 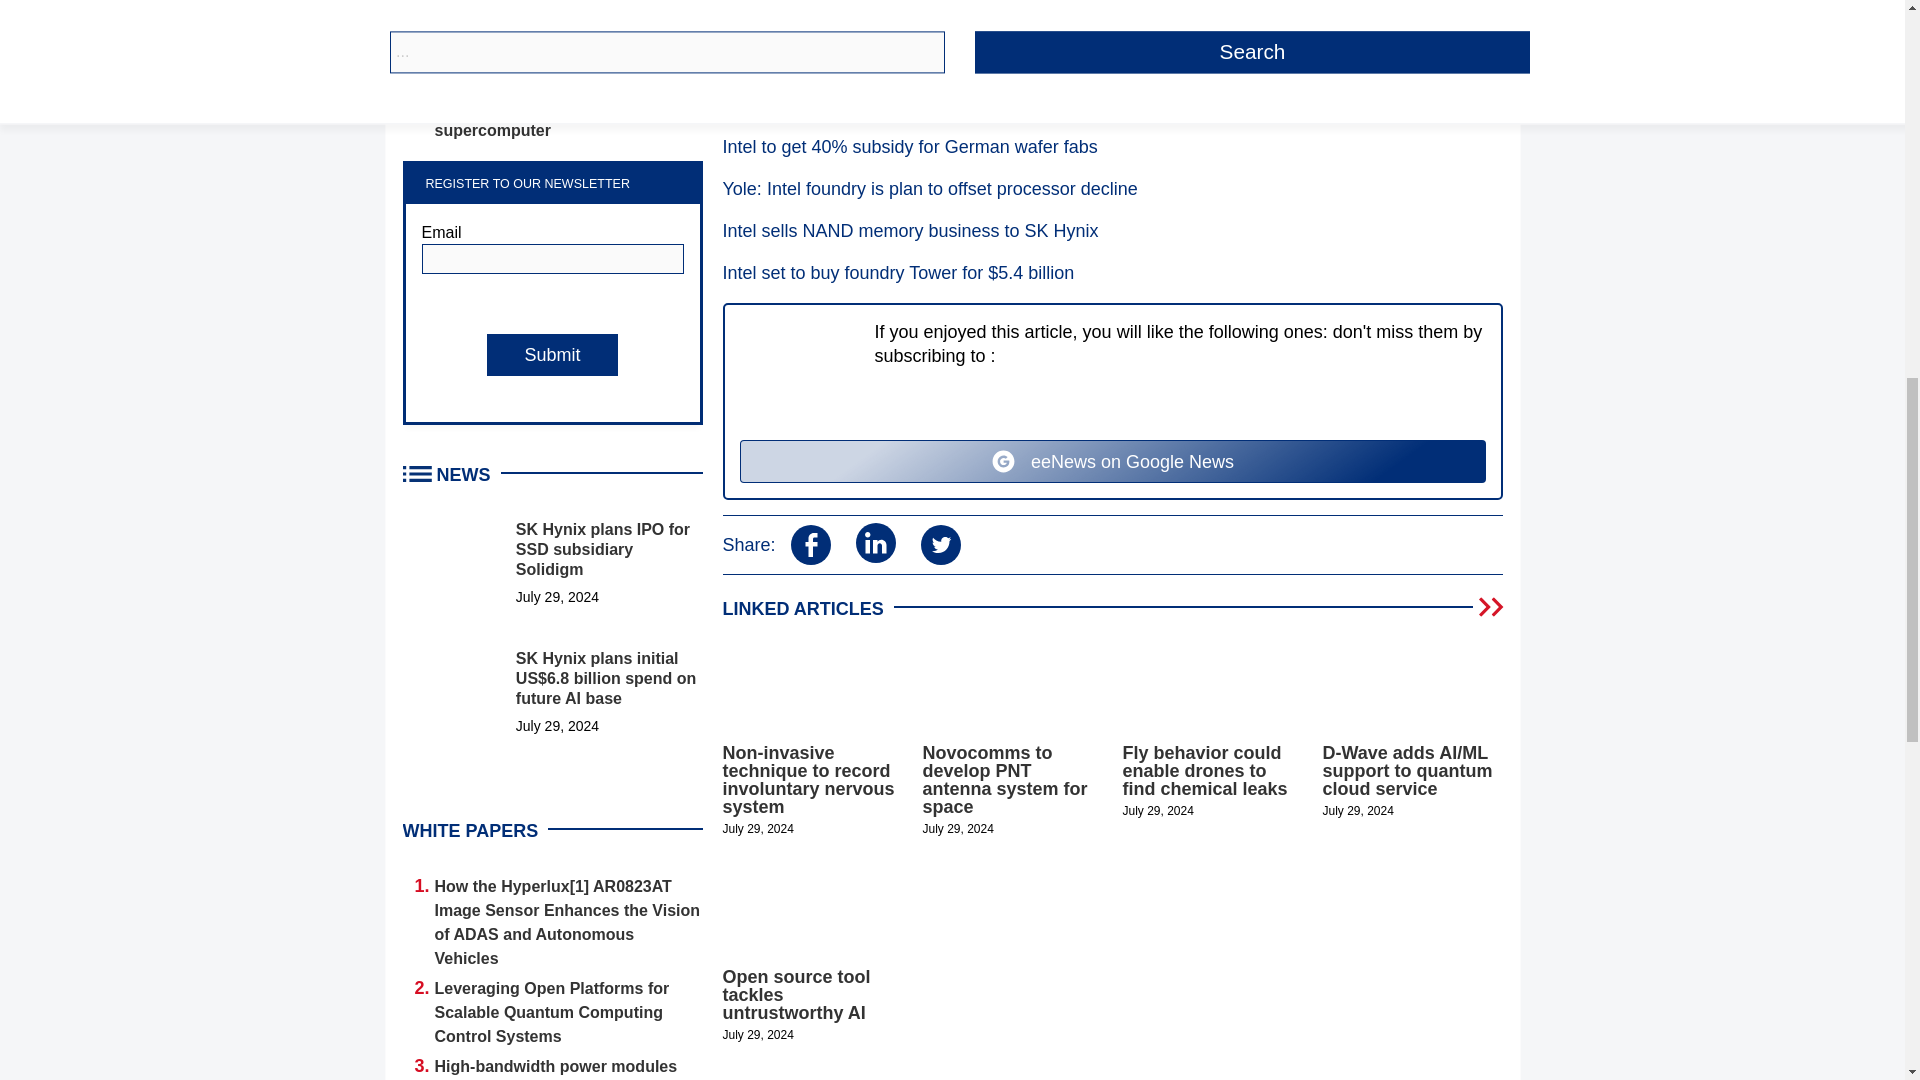 What do you see at coordinates (552, 354) in the screenshot?
I see `Submit` at bounding box center [552, 354].